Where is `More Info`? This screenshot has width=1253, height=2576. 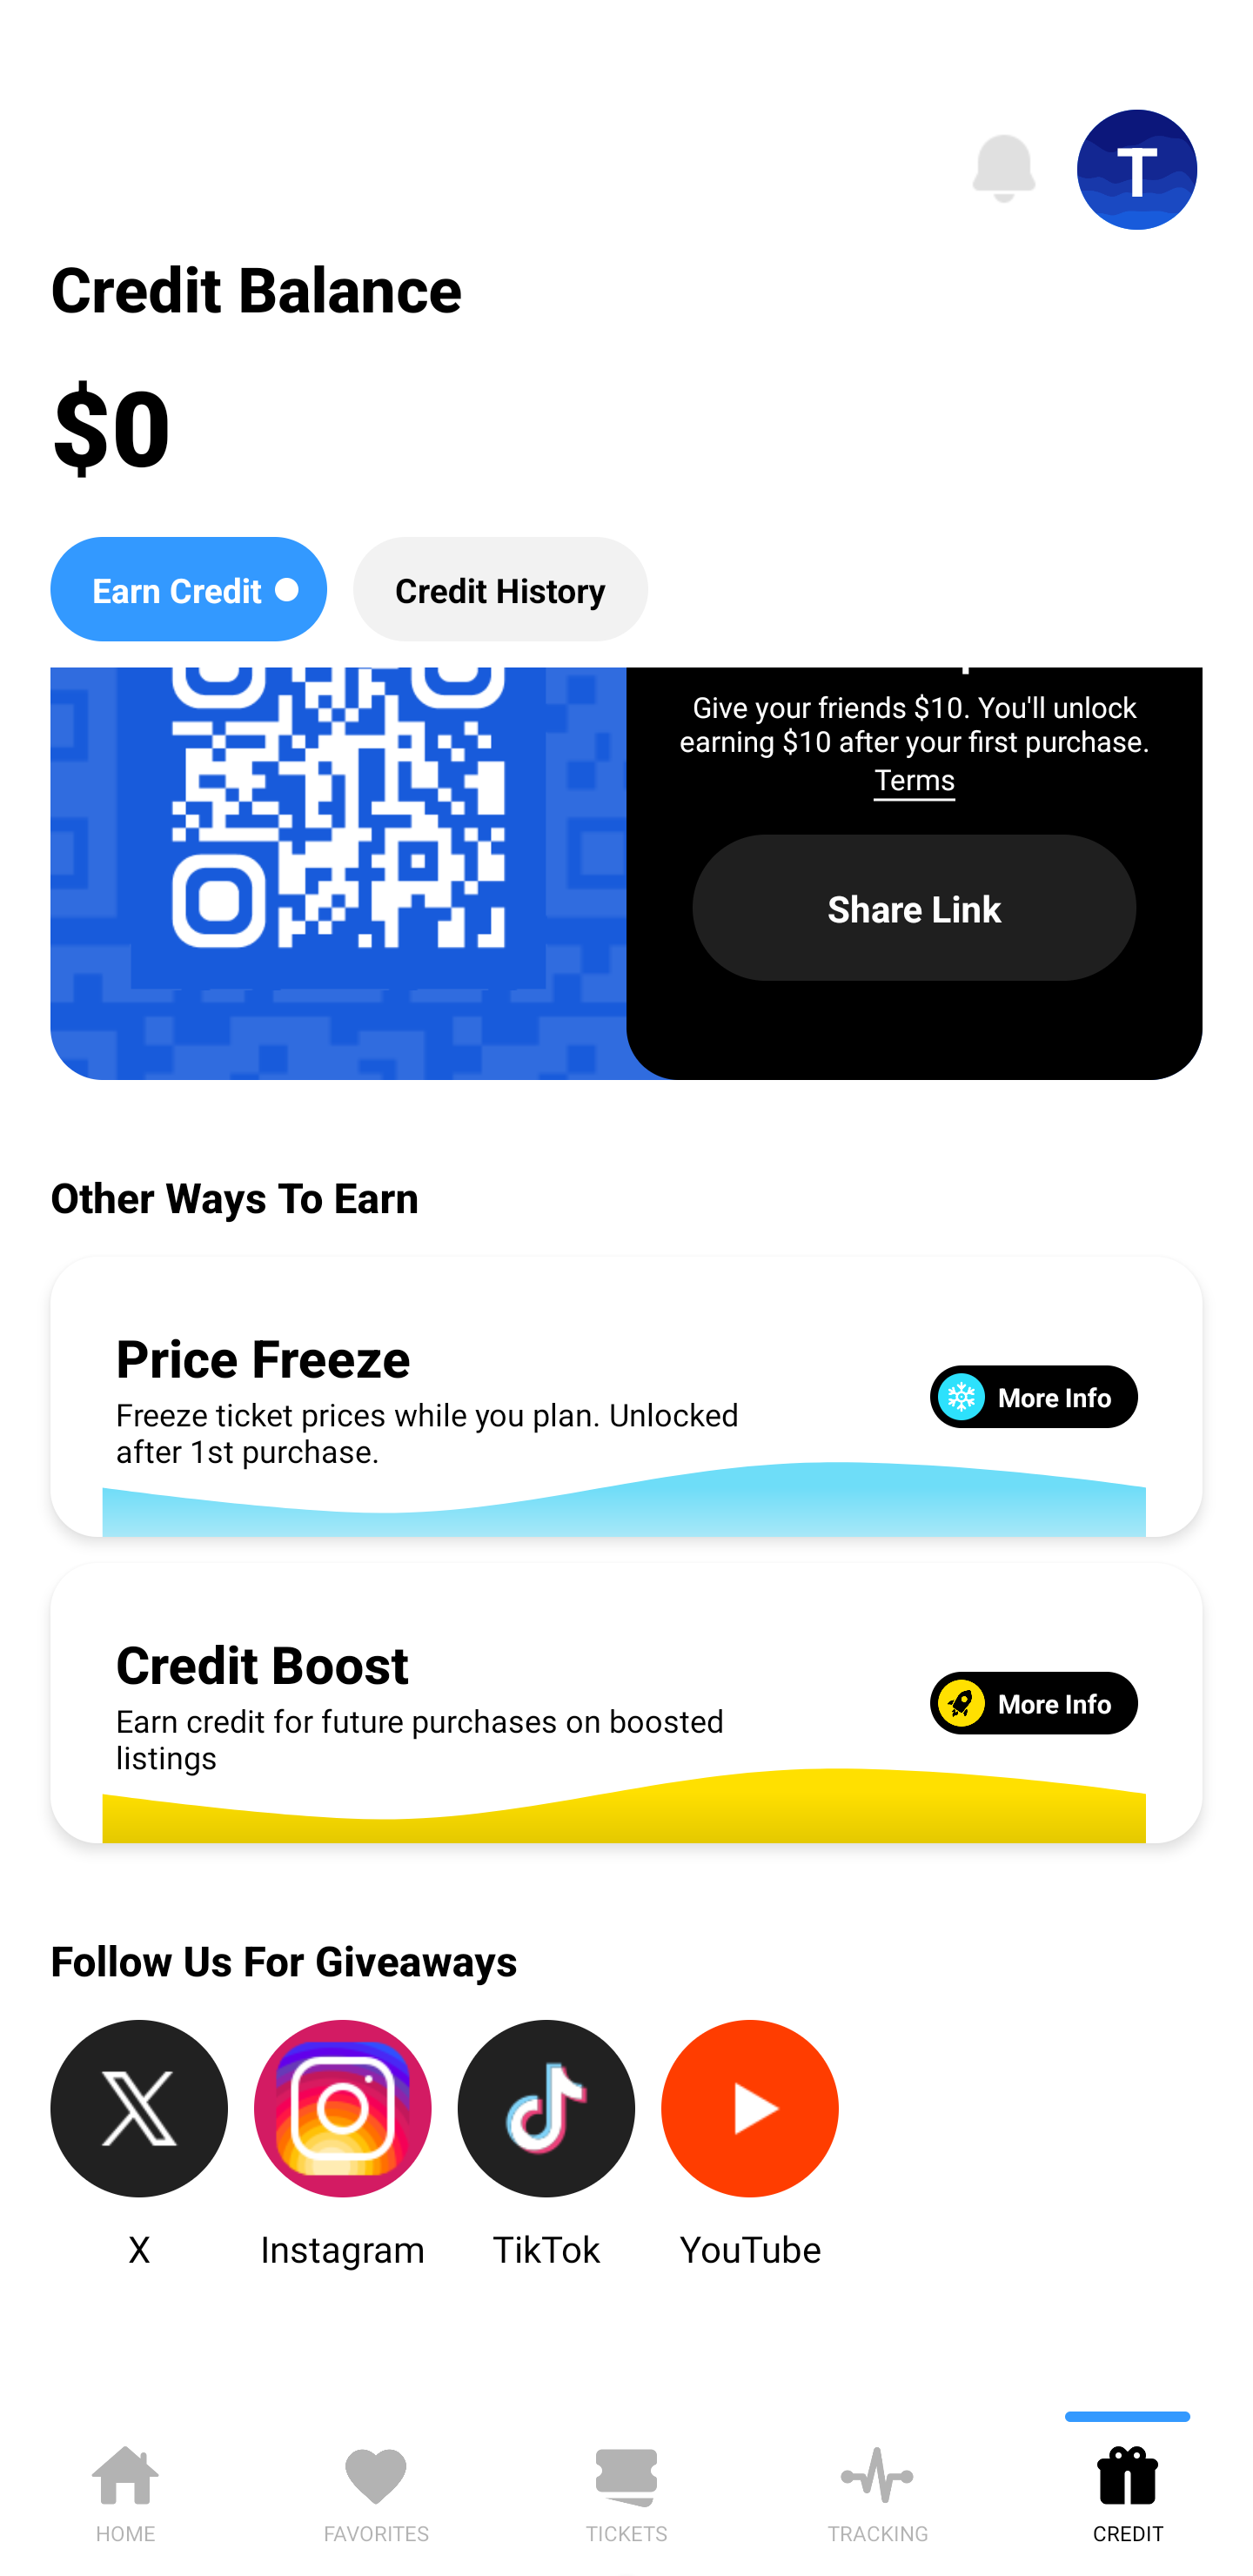 More Info is located at coordinates (1034, 1702).